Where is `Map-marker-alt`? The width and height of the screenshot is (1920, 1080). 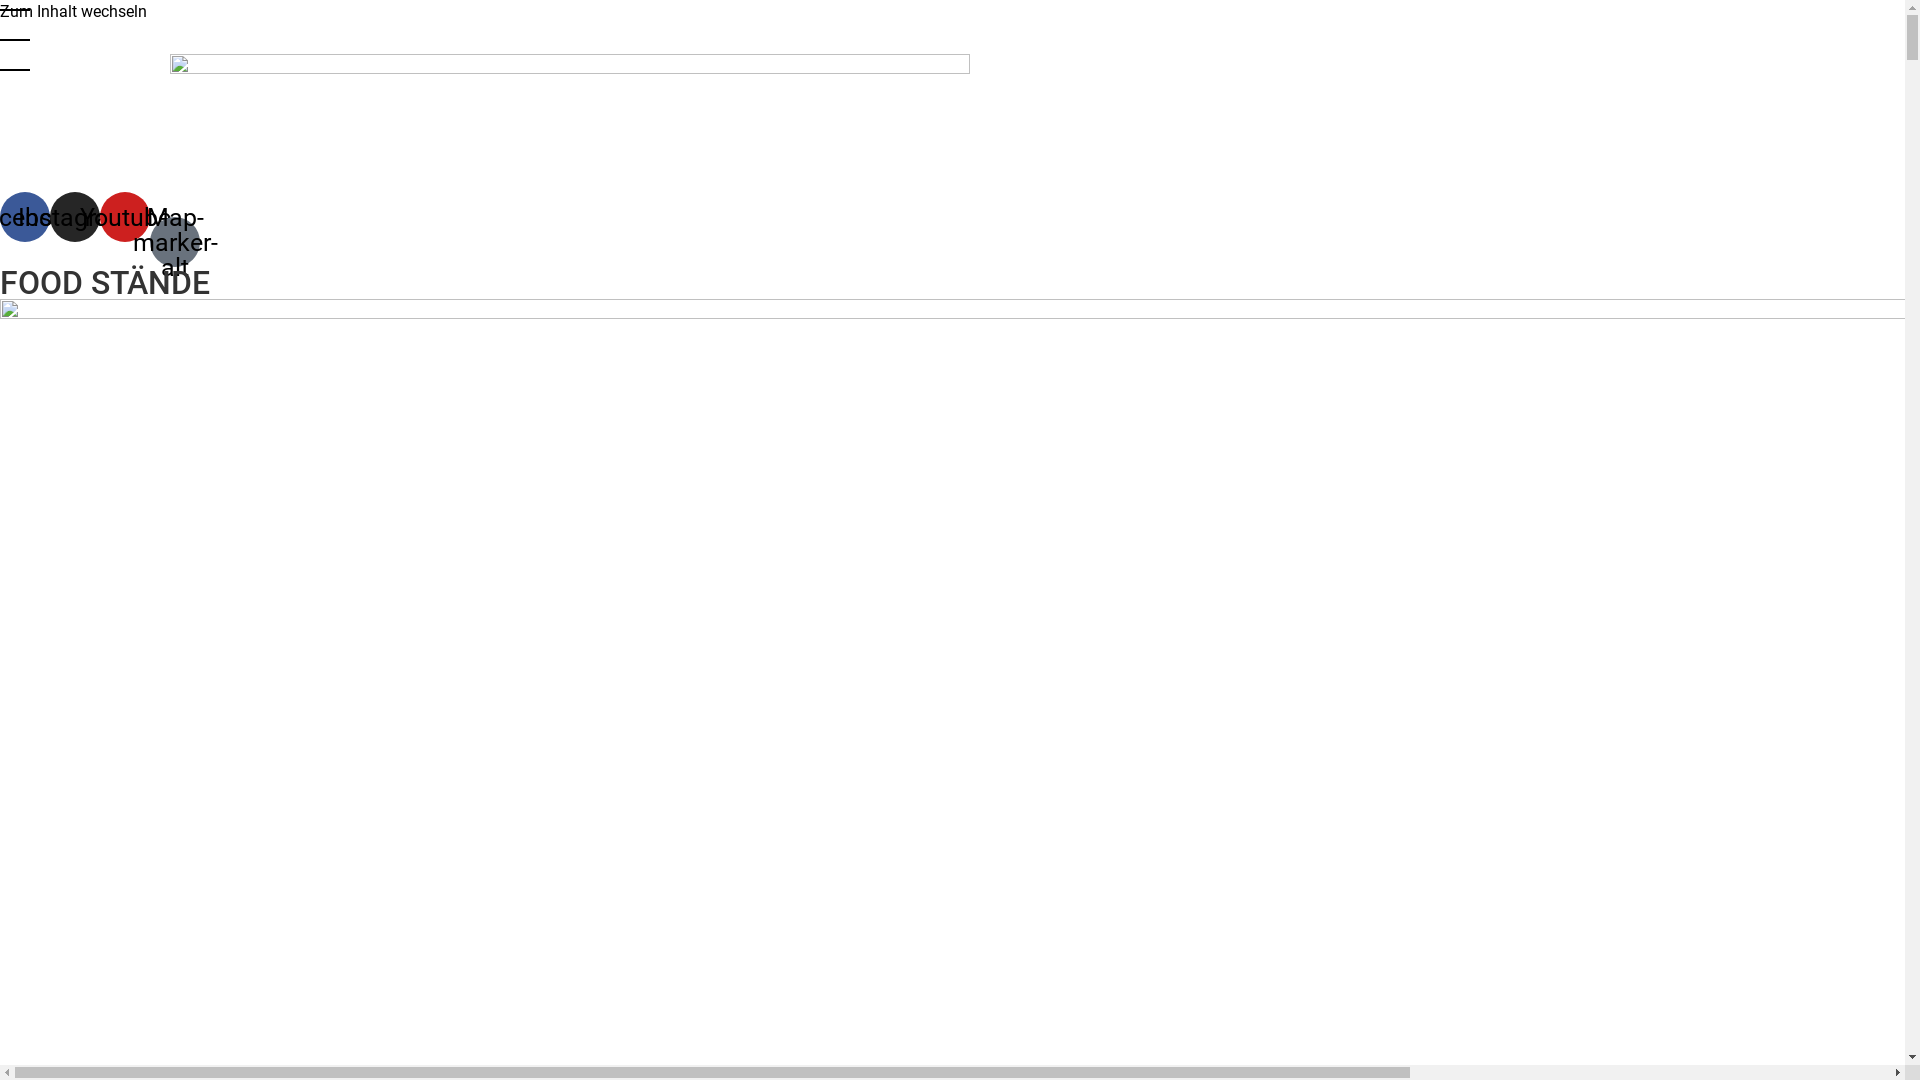 Map-marker-alt is located at coordinates (175, 242).